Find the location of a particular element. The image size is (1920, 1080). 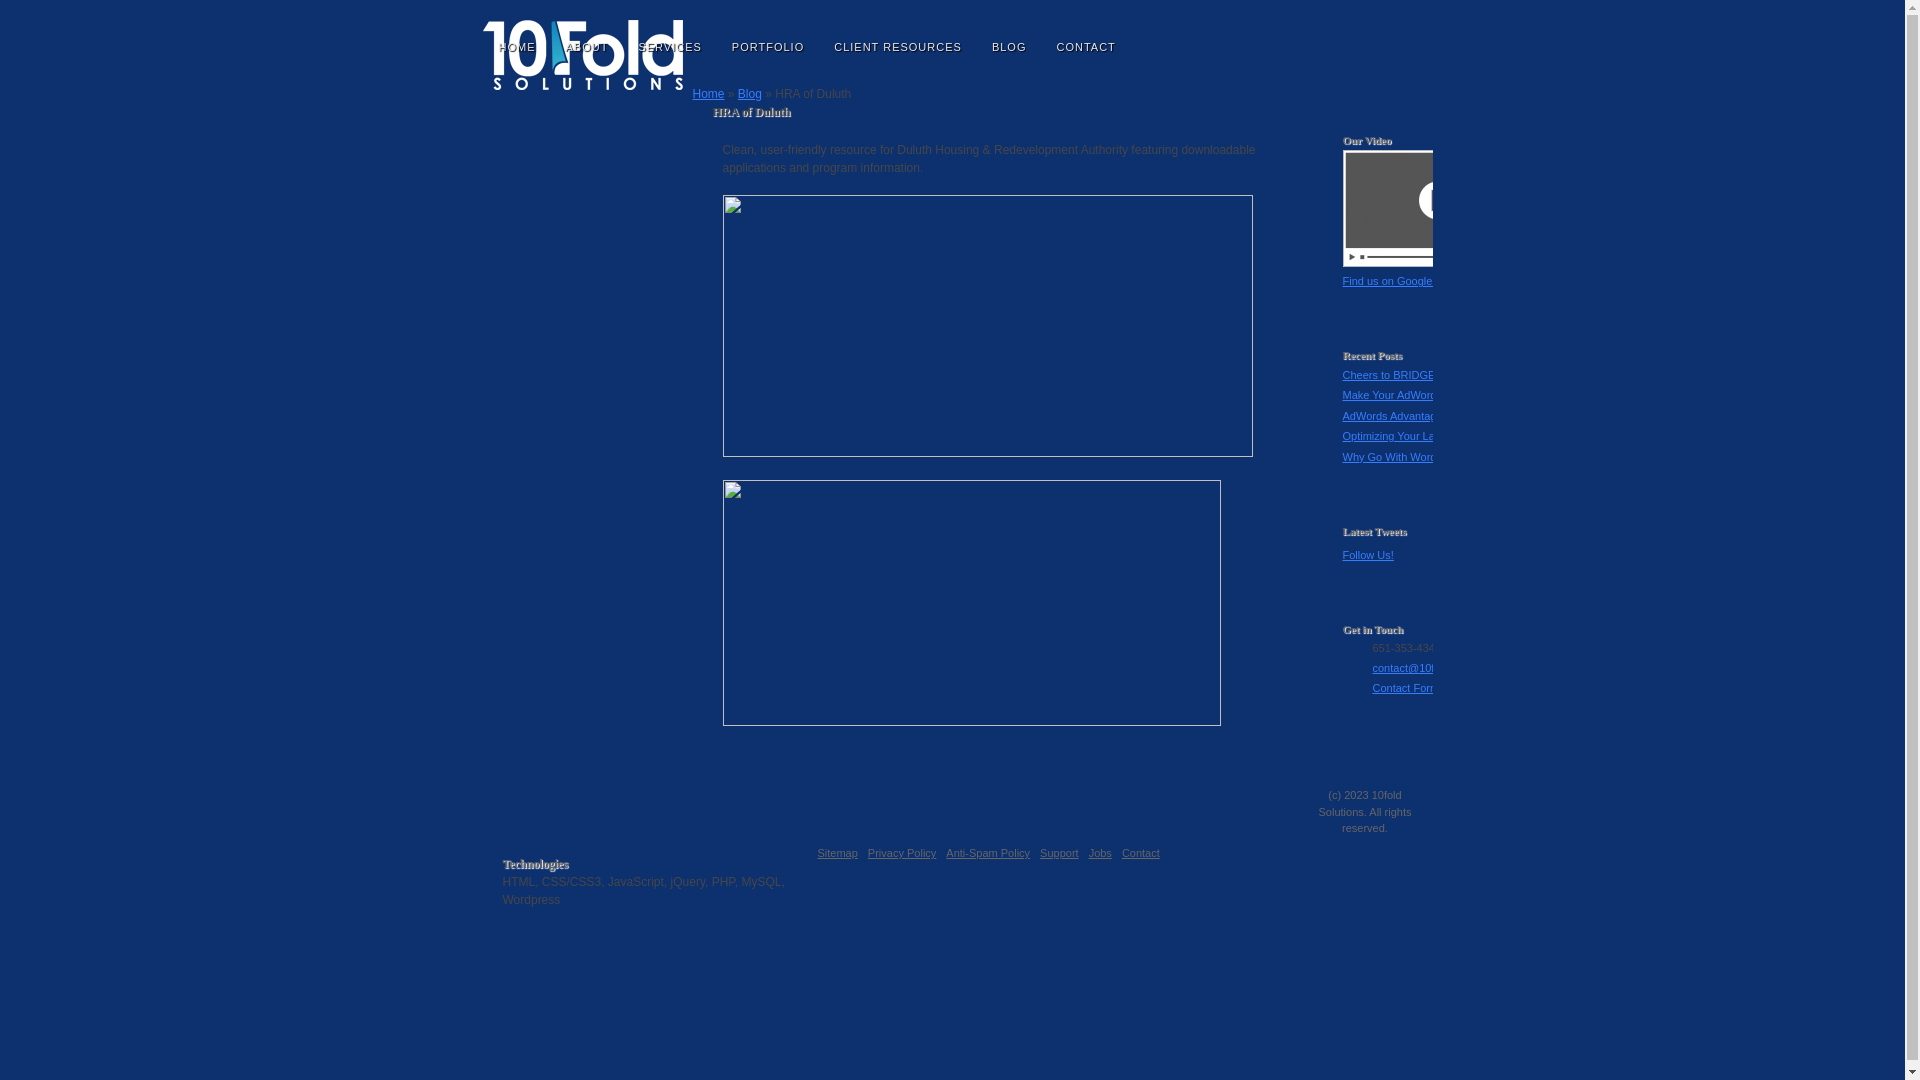

SERVICES is located at coordinates (670, 46).